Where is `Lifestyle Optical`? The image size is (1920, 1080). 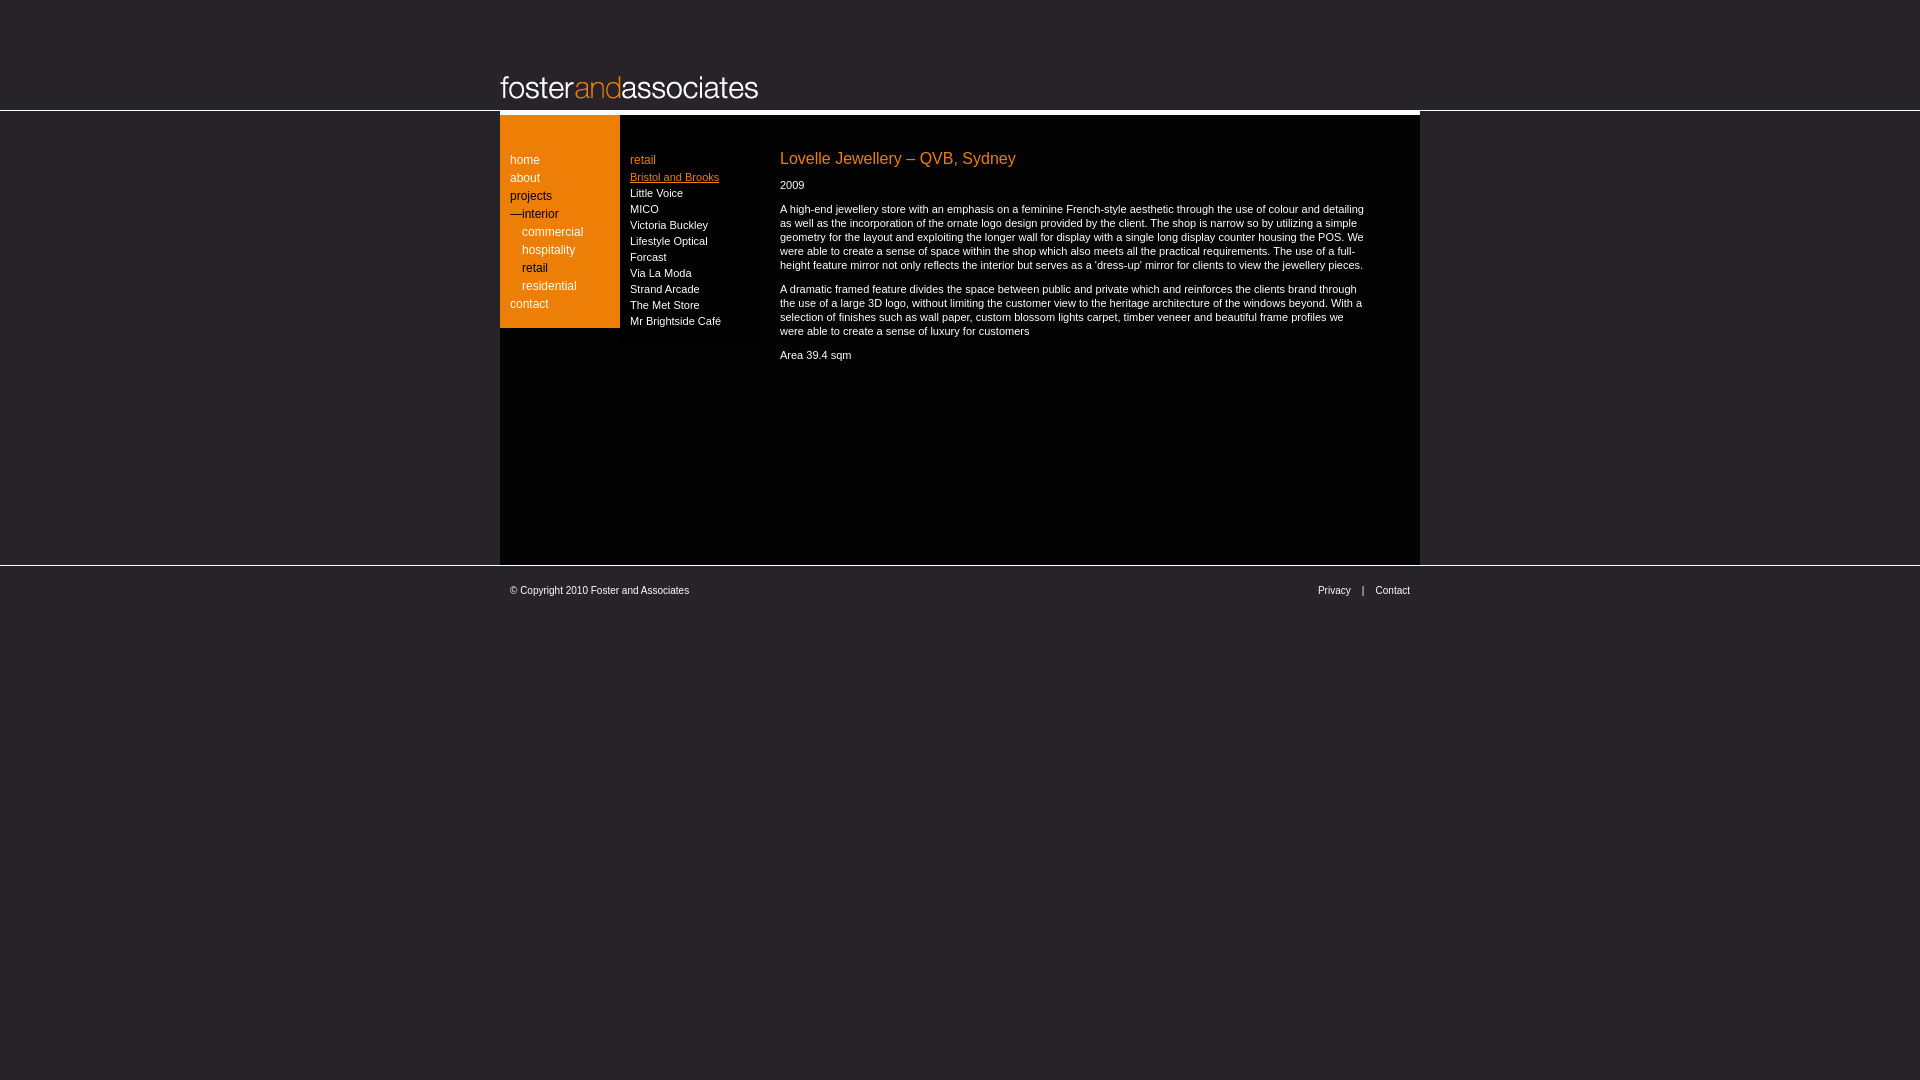
Lifestyle Optical is located at coordinates (690, 241).